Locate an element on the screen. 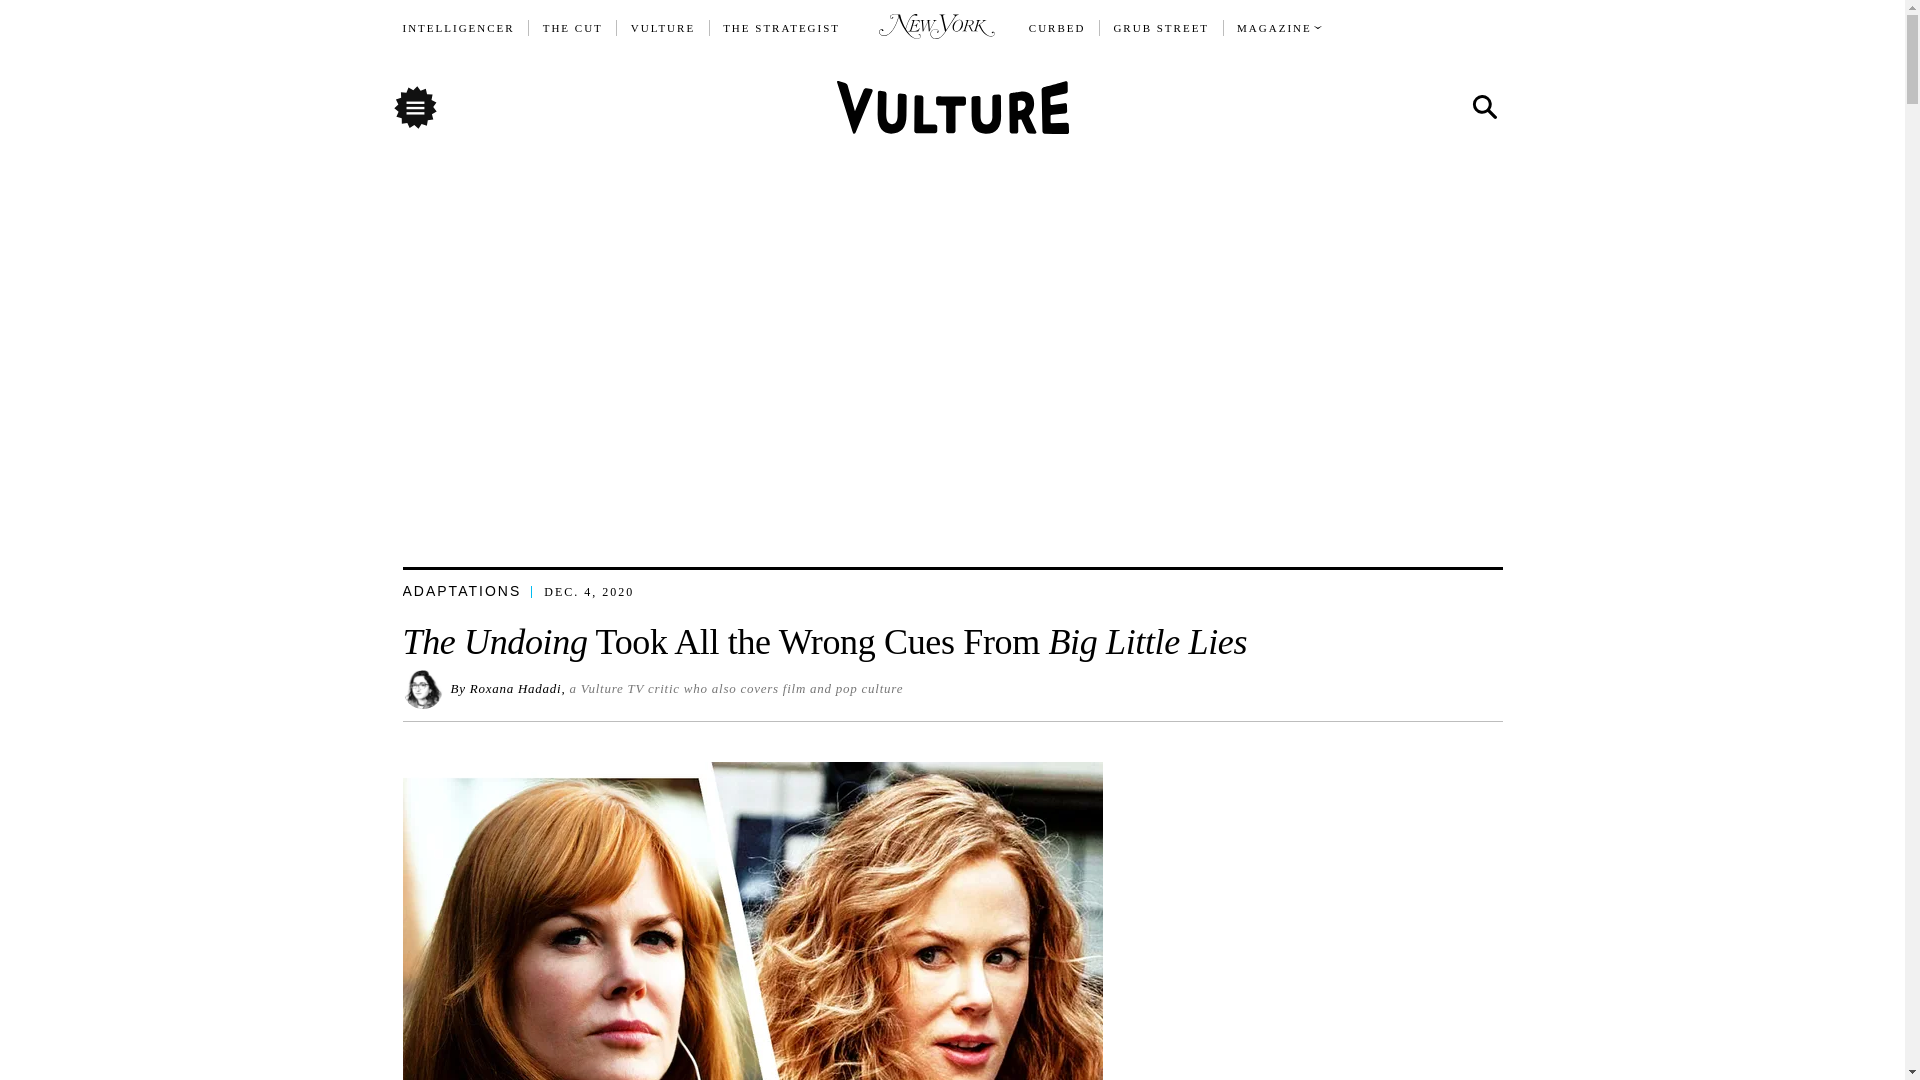 The width and height of the screenshot is (1920, 1080). GRUB STREET is located at coordinates (1161, 28).